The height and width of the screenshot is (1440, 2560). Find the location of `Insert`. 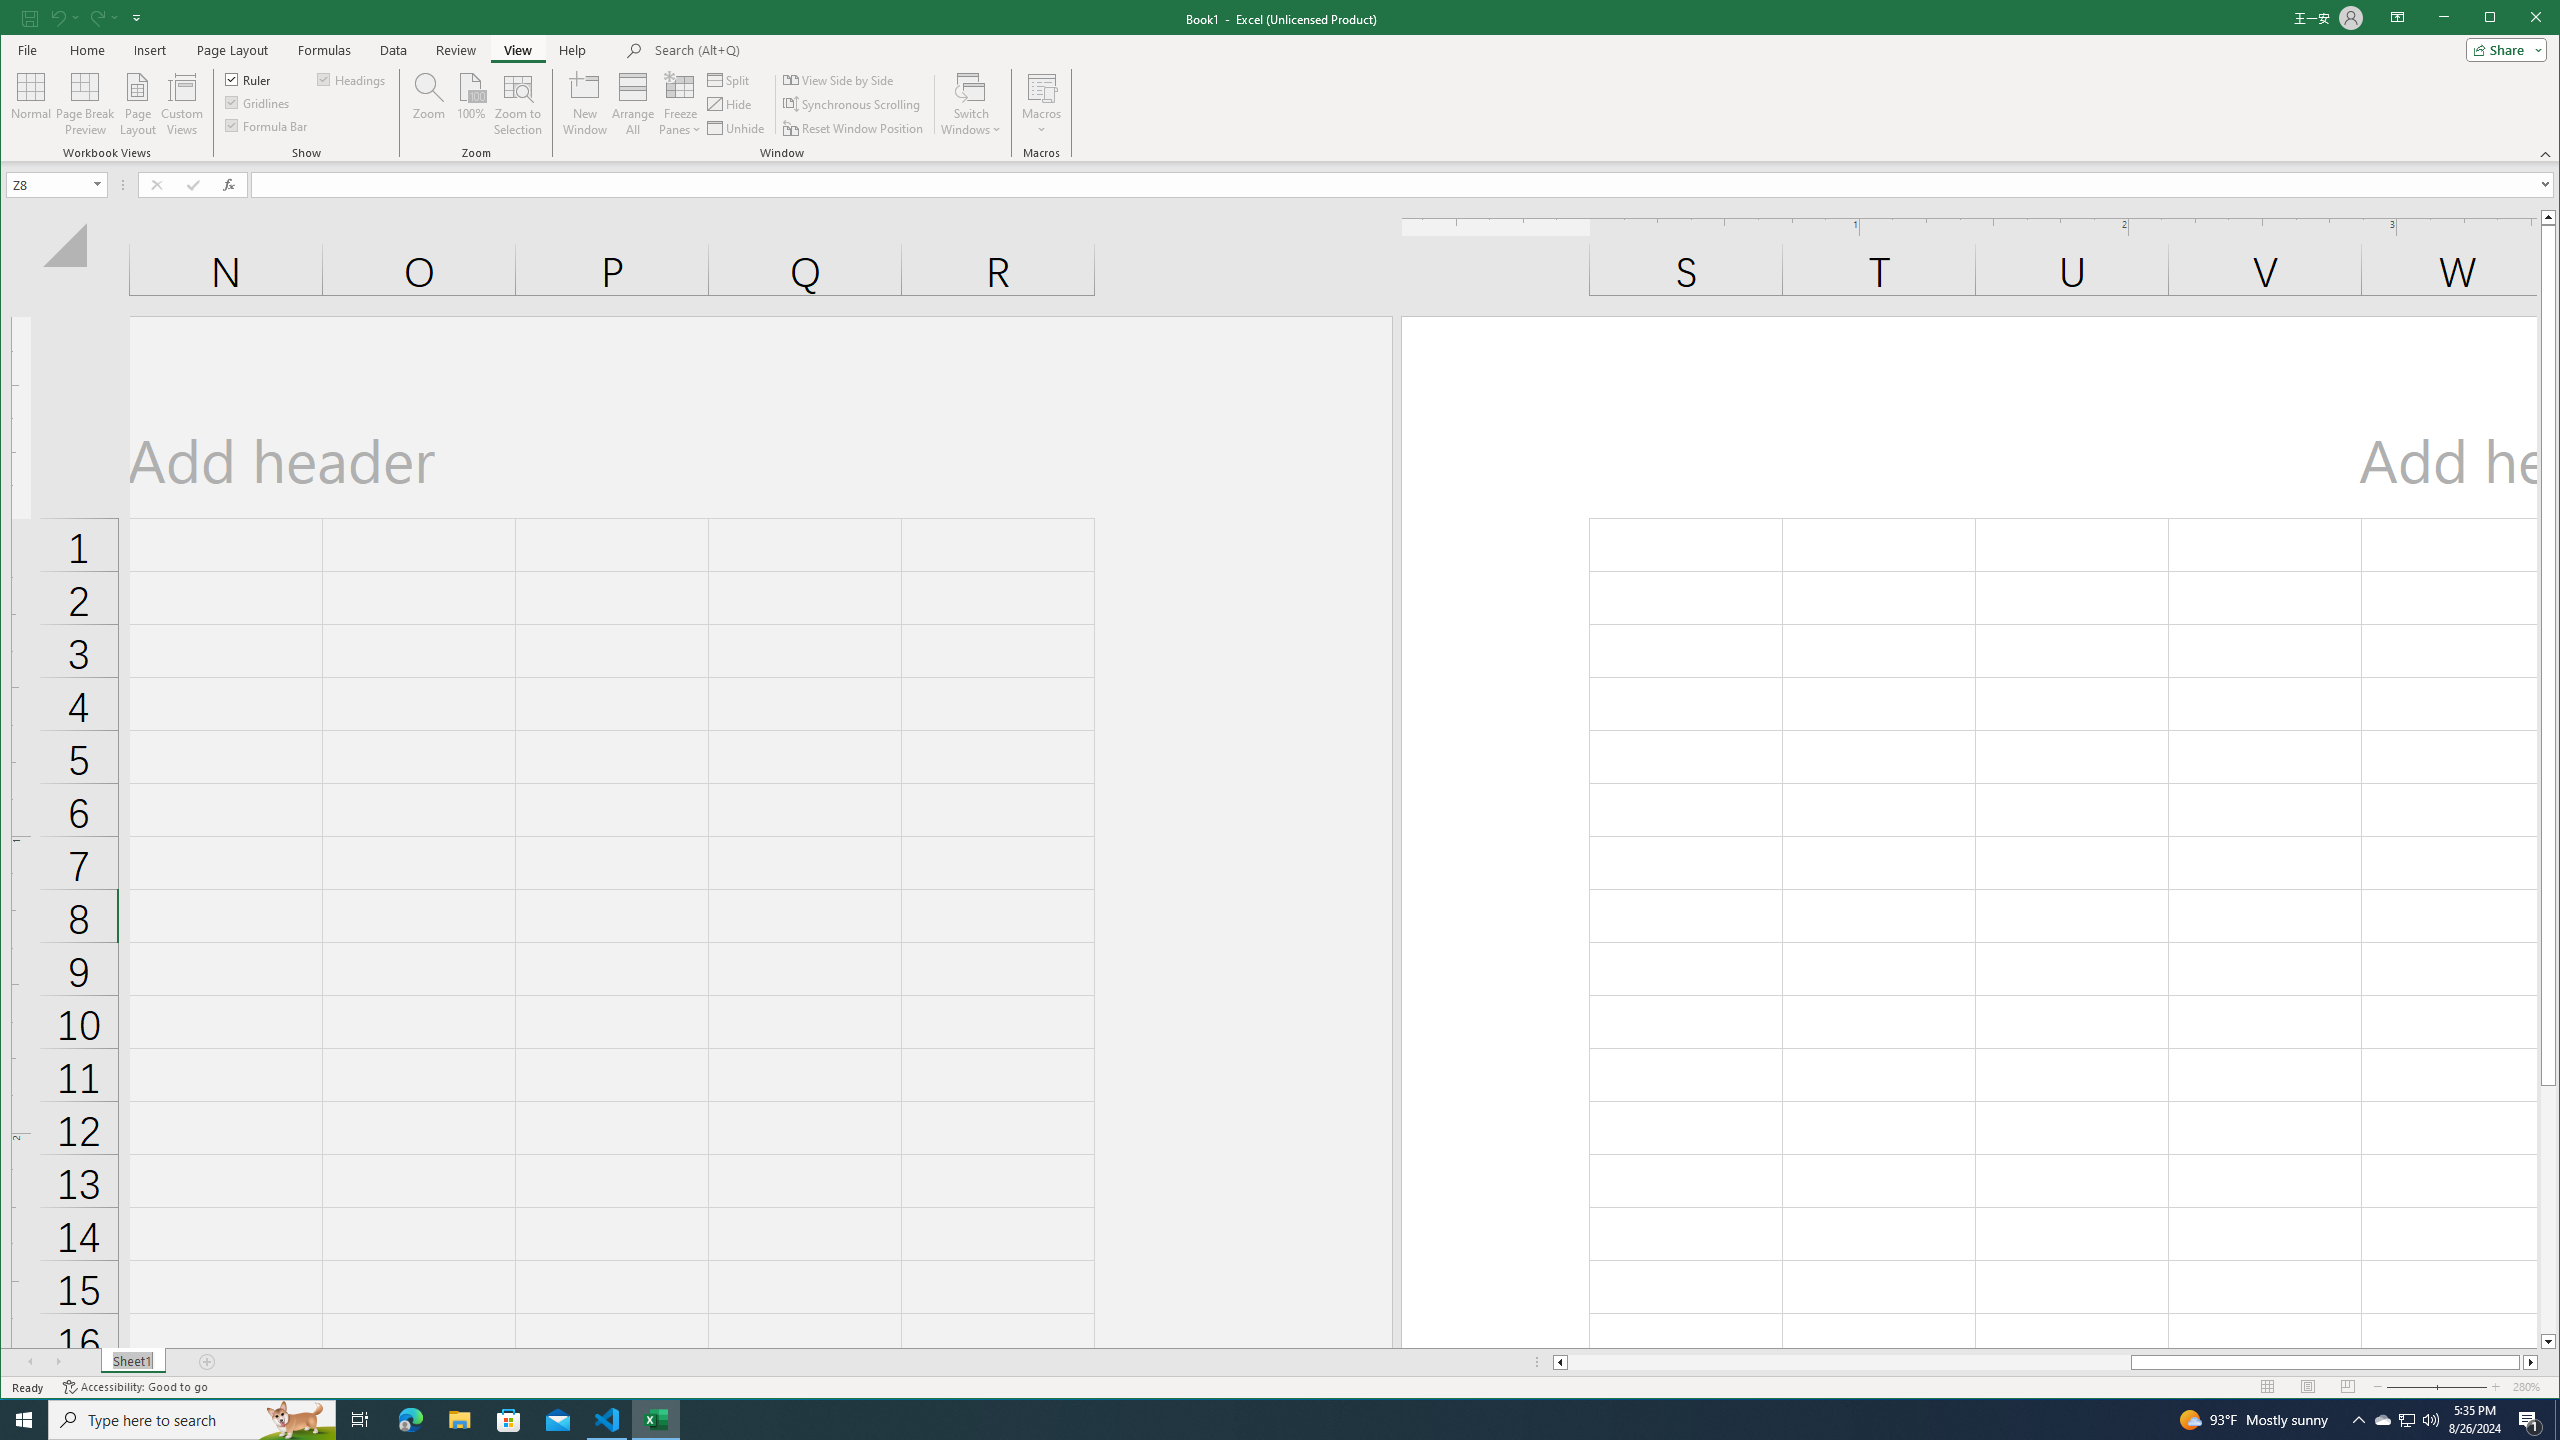

Insert is located at coordinates (150, 50).